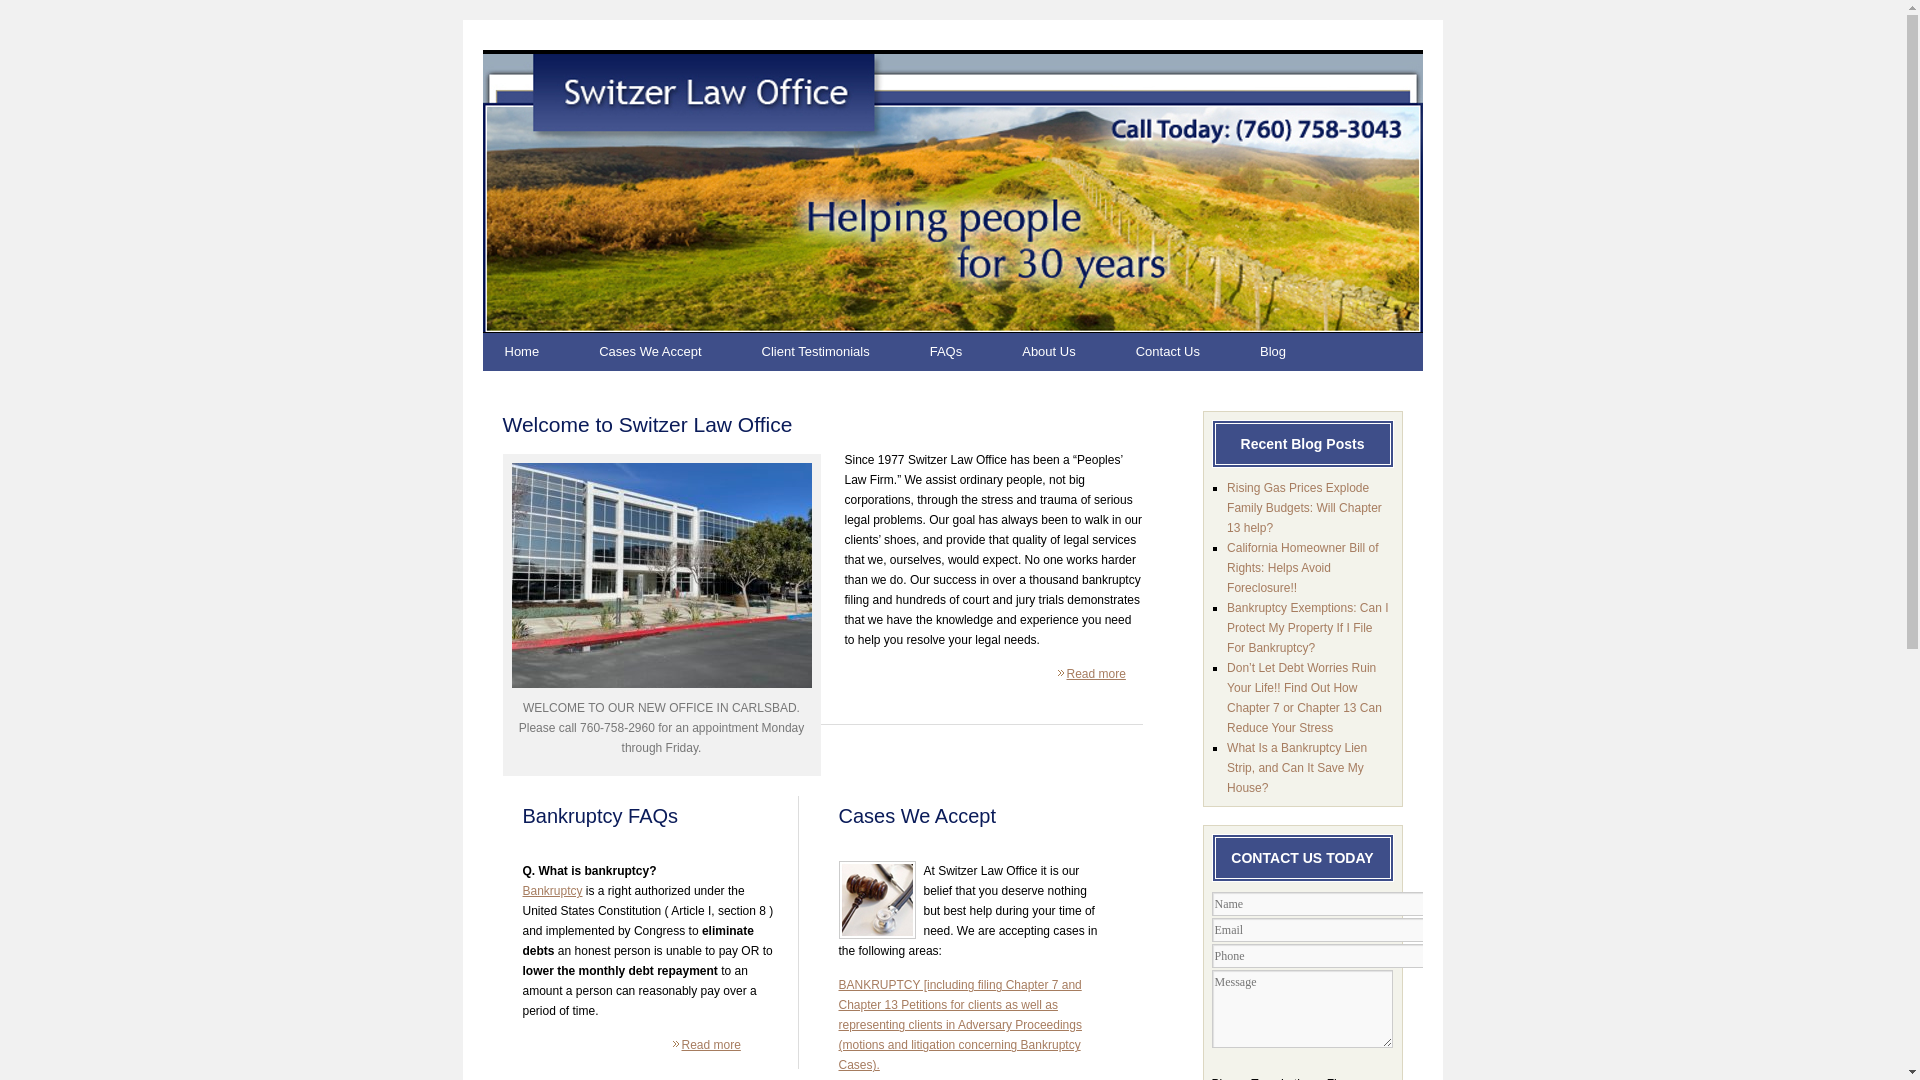 This screenshot has width=1920, height=1080. I want to click on What is Bankruptcy and How Can It Help You?, so click(552, 890).